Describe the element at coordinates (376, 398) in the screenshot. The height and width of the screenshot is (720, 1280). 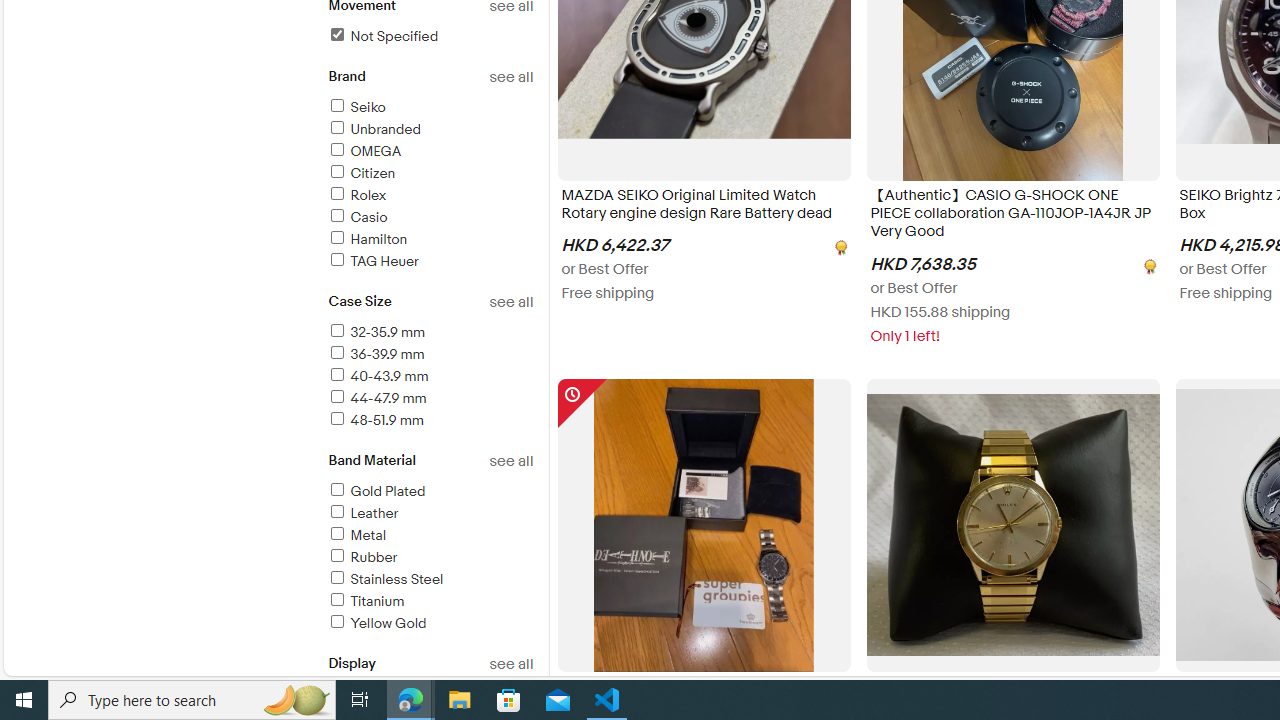
I see `44-47.9 mm` at that location.